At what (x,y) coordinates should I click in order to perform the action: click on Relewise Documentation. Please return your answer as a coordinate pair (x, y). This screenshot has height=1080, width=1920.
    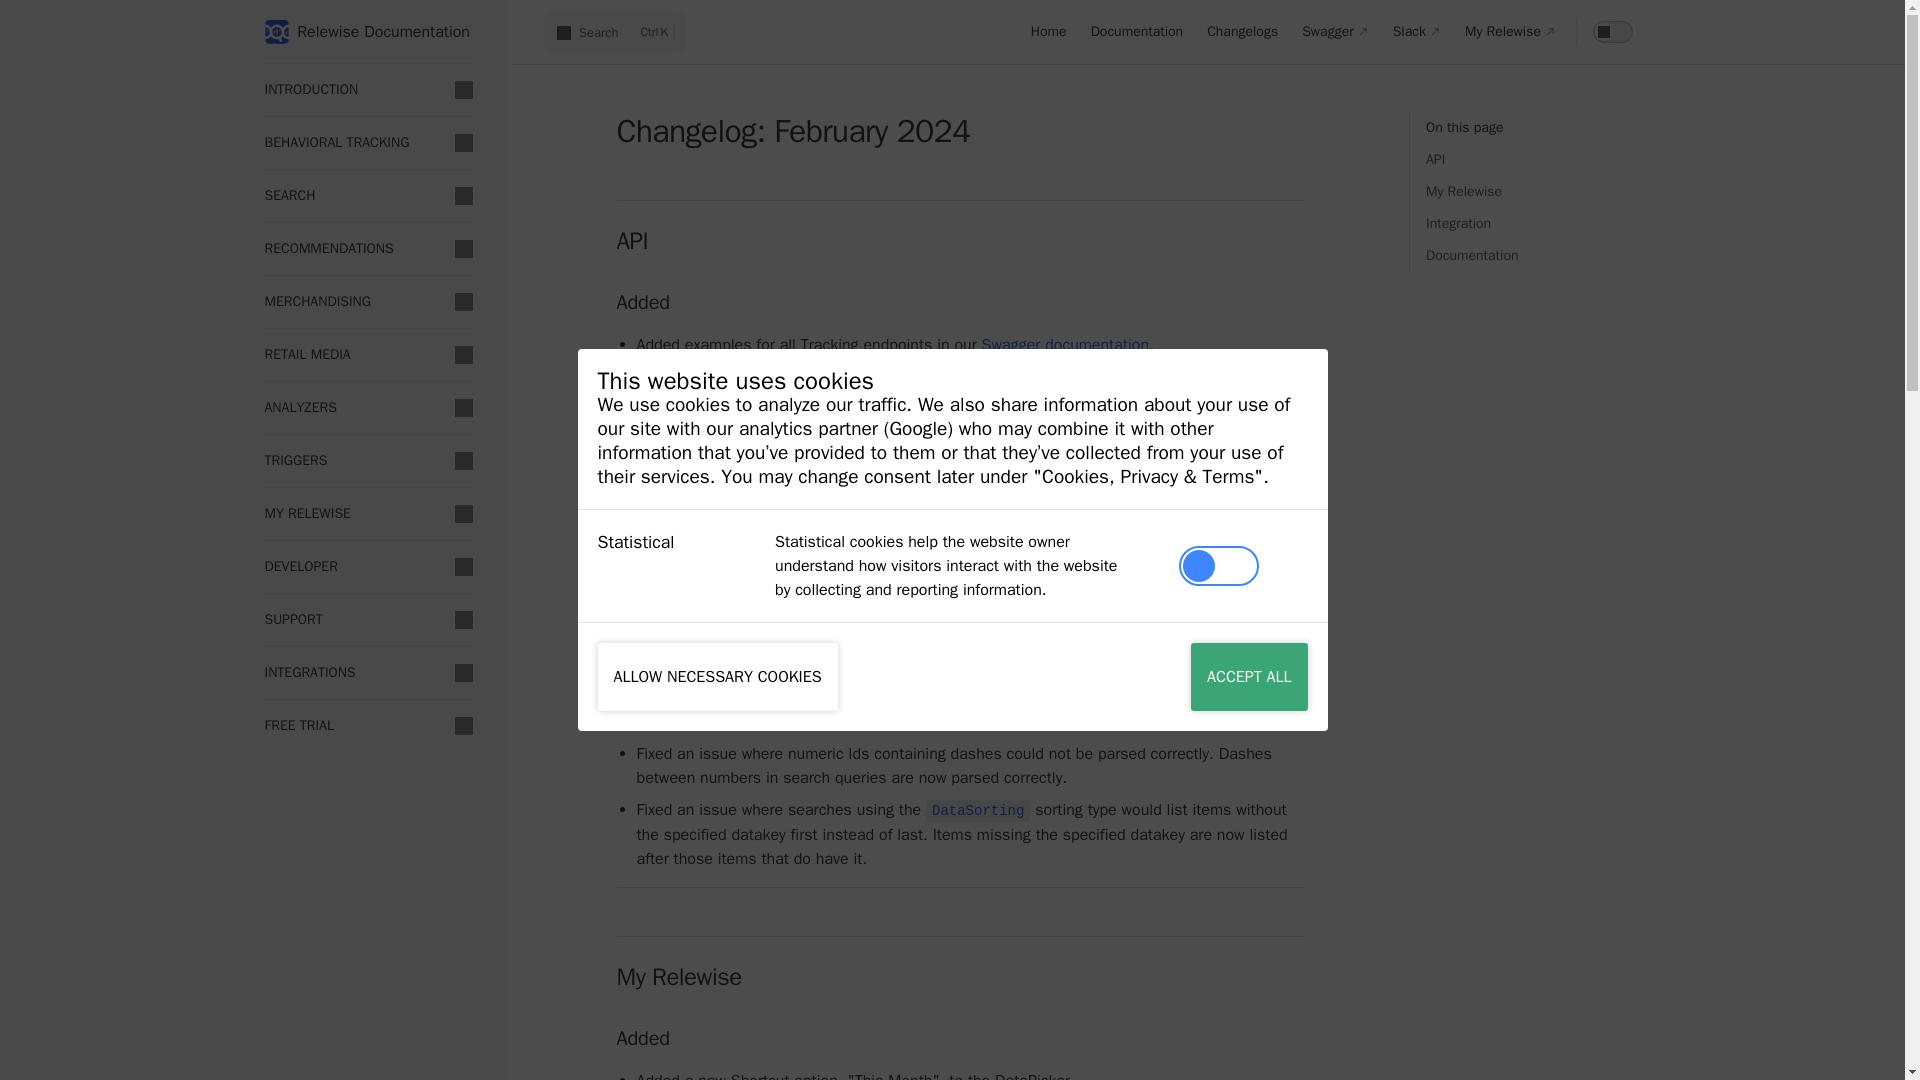
    Looking at the image, I should click on (368, 32).